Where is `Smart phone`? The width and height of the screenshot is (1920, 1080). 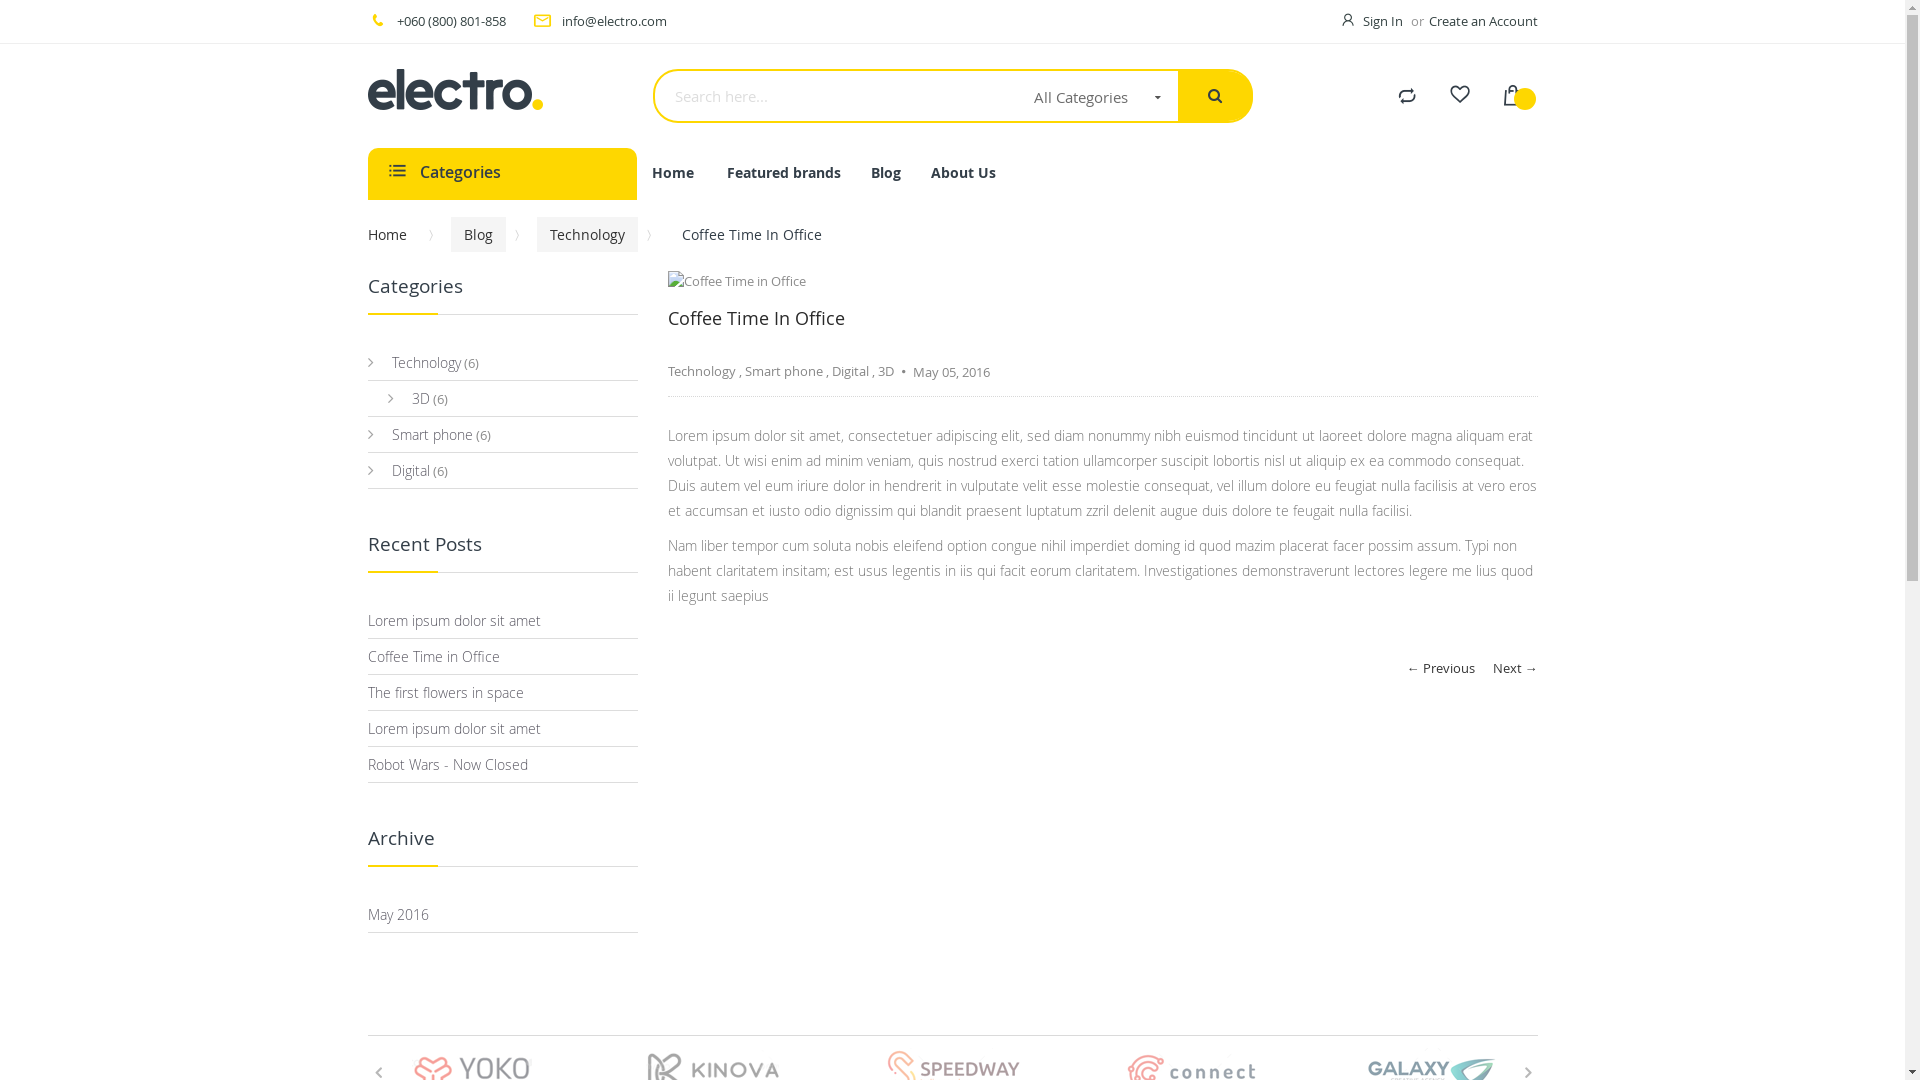 Smart phone is located at coordinates (420, 434).